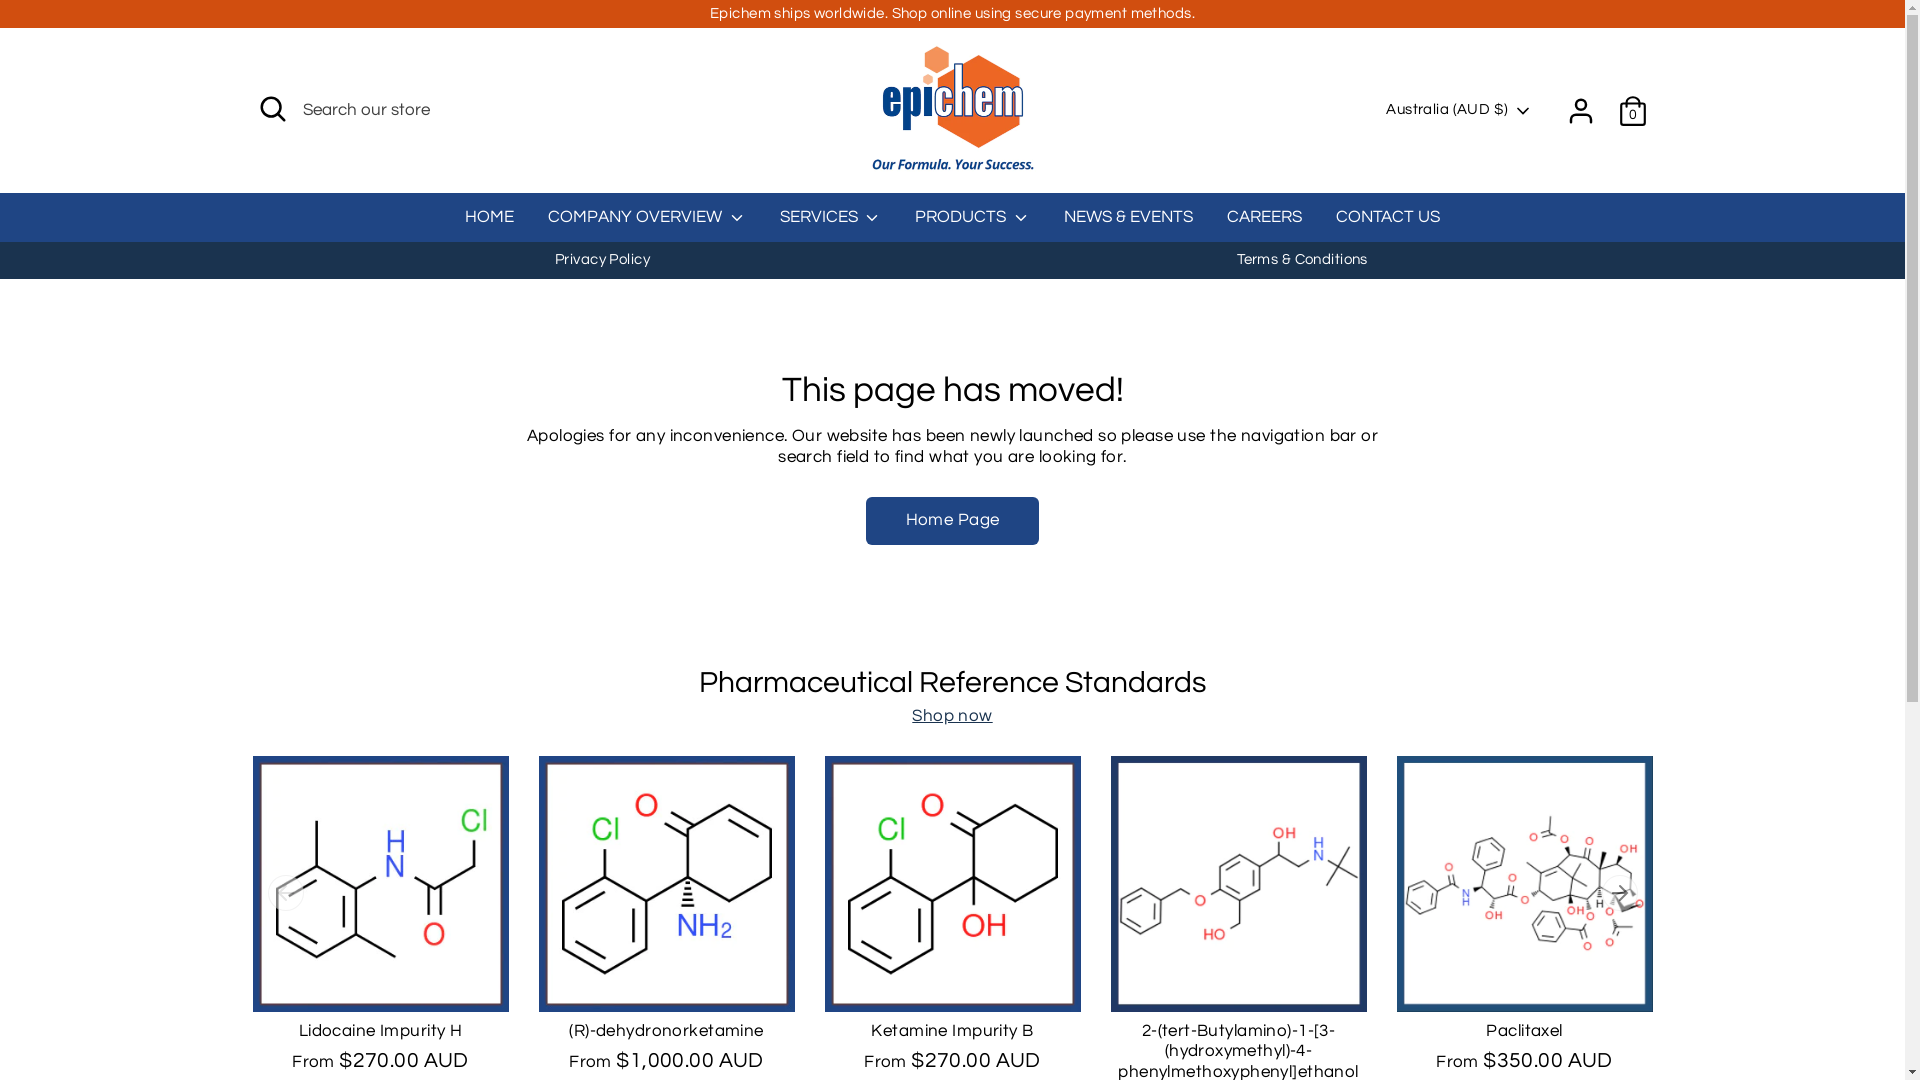 The height and width of the screenshot is (1080, 1920). What do you see at coordinates (952, 1031) in the screenshot?
I see `Ketamine Impurity B` at bounding box center [952, 1031].